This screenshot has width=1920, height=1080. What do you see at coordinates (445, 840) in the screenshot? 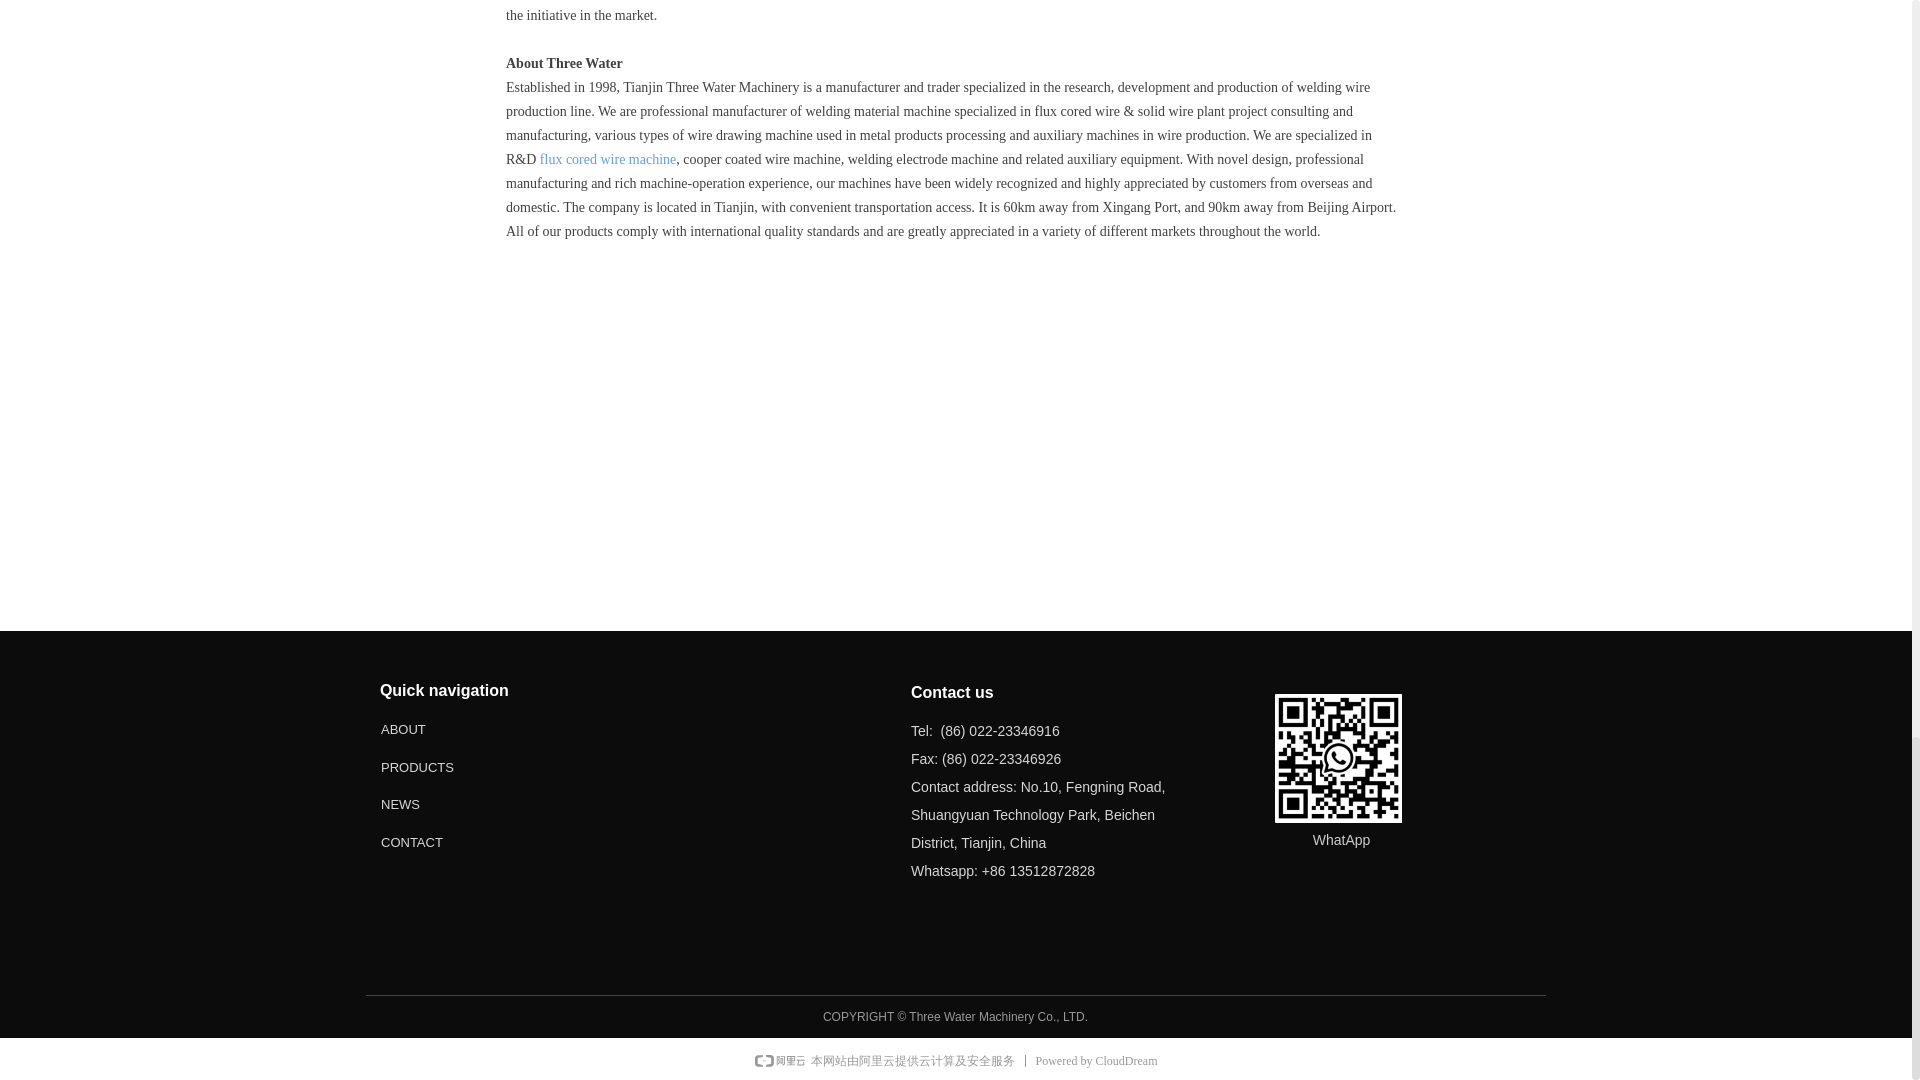
I see `CONTACT` at bounding box center [445, 840].